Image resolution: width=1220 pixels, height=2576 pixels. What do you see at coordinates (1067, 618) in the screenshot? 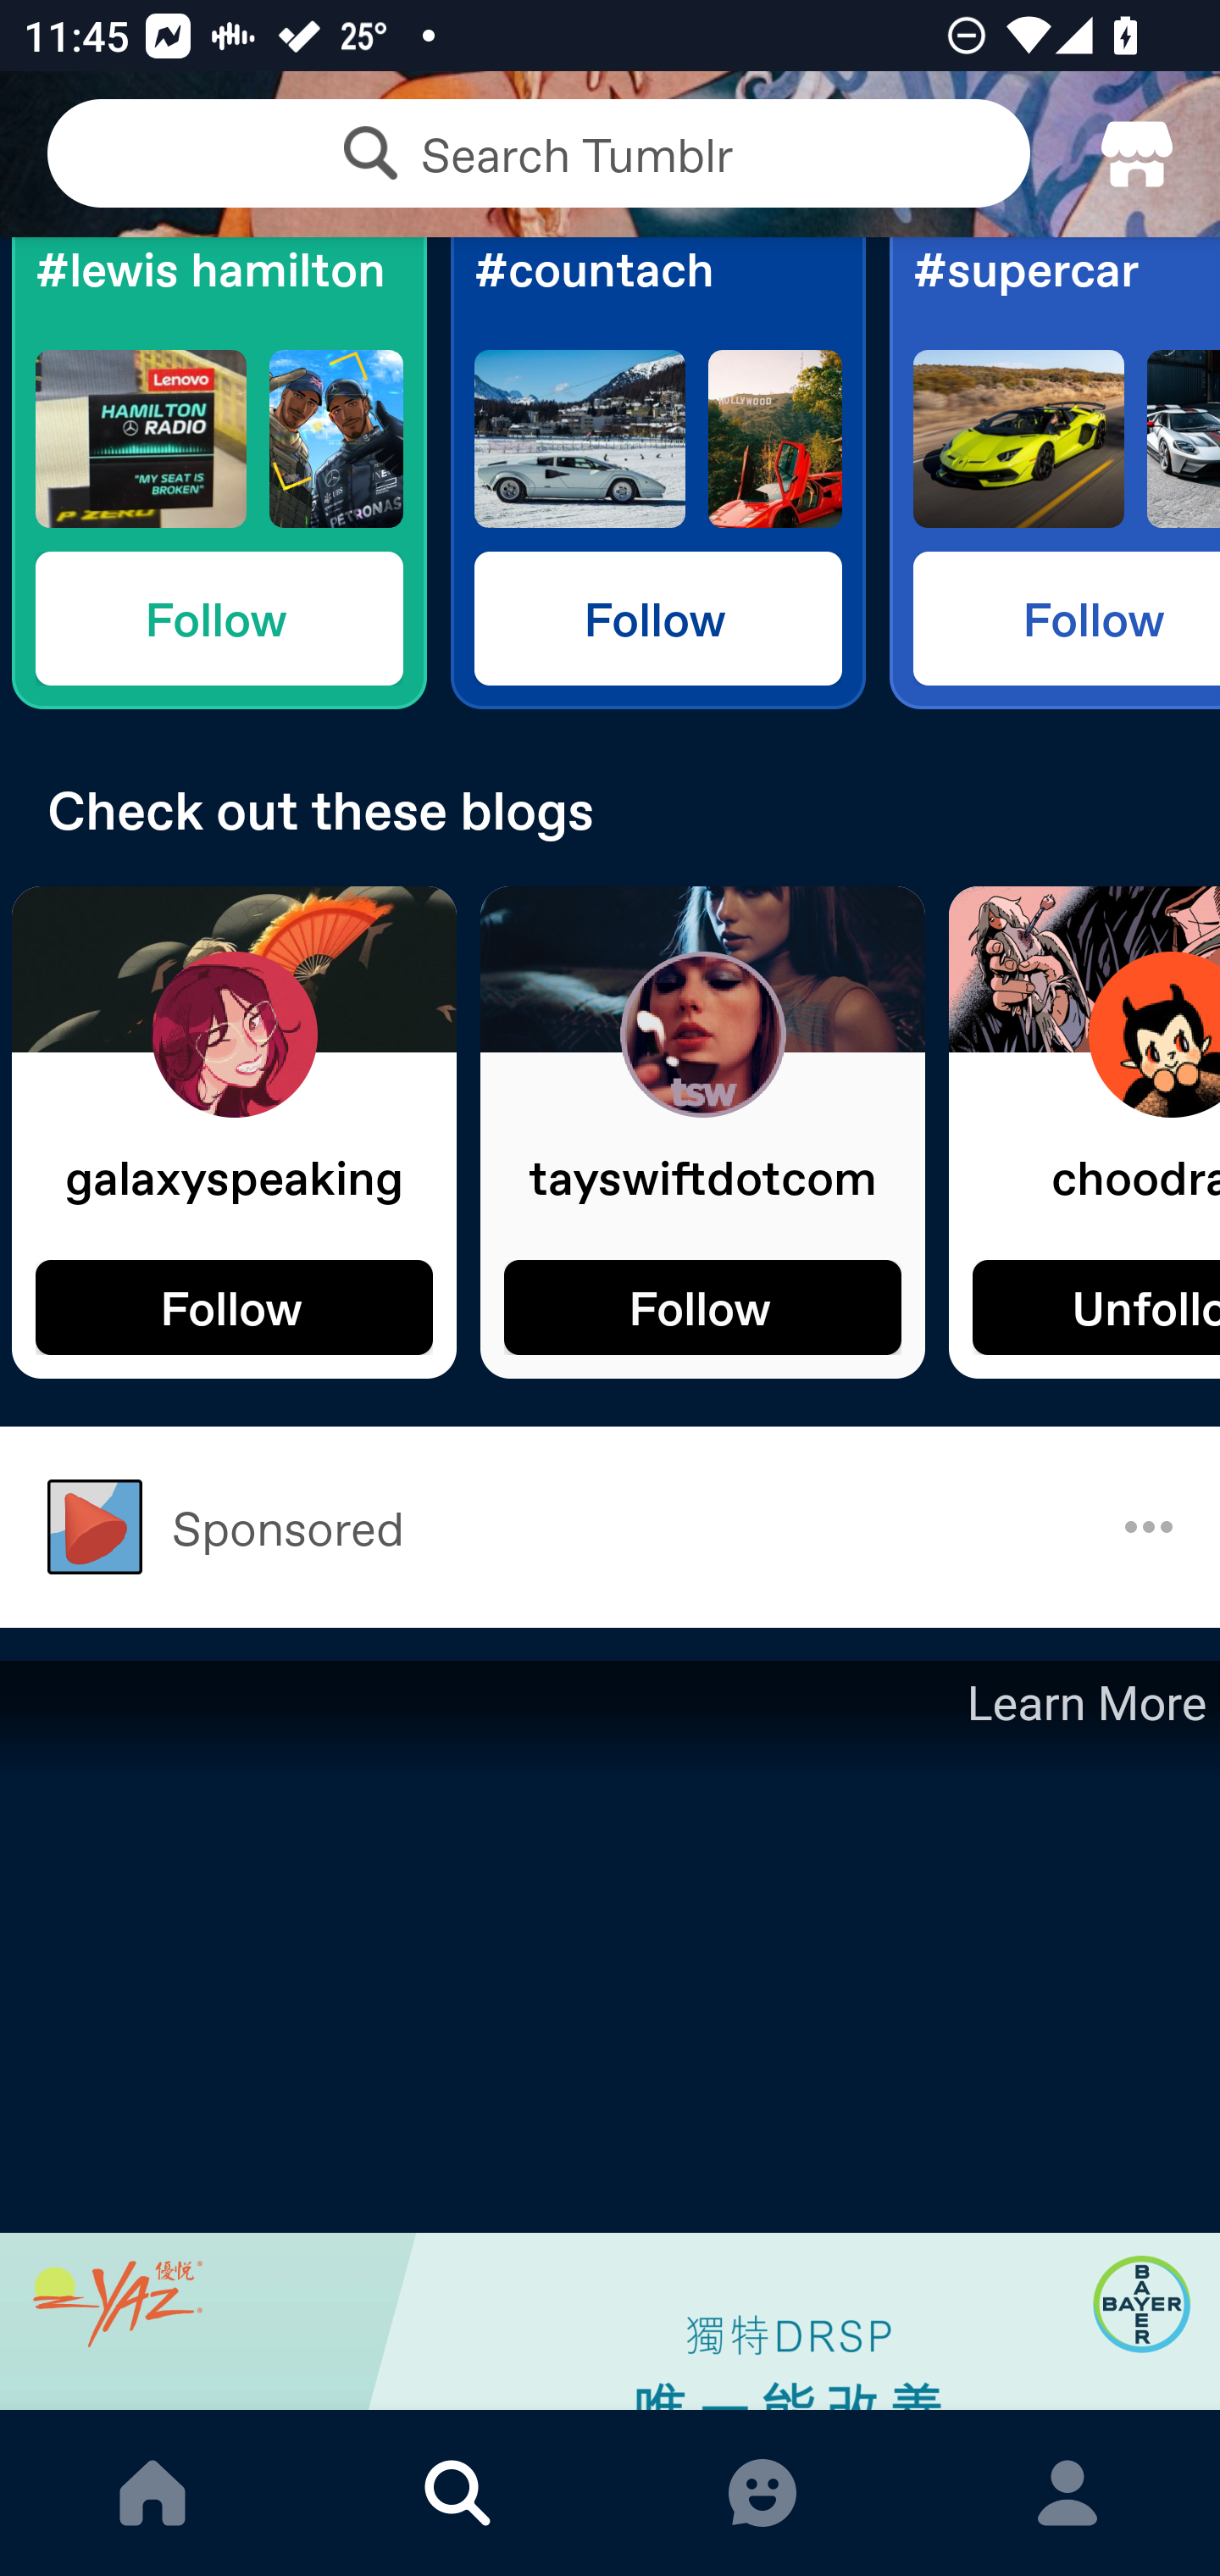
I see `Follow` at bounding box center [1067, 618].